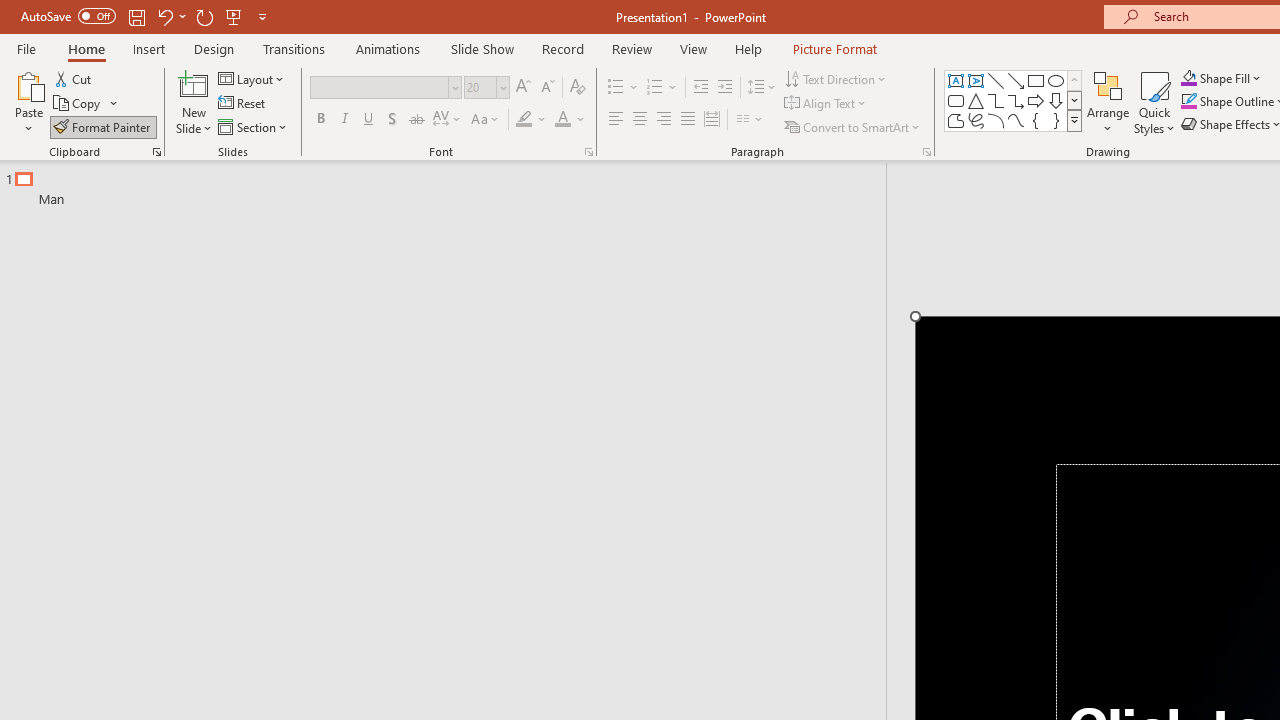 The height and width of the screenshot is (720, 1280). I want to click on Clear Formatting, so click(578, 88).